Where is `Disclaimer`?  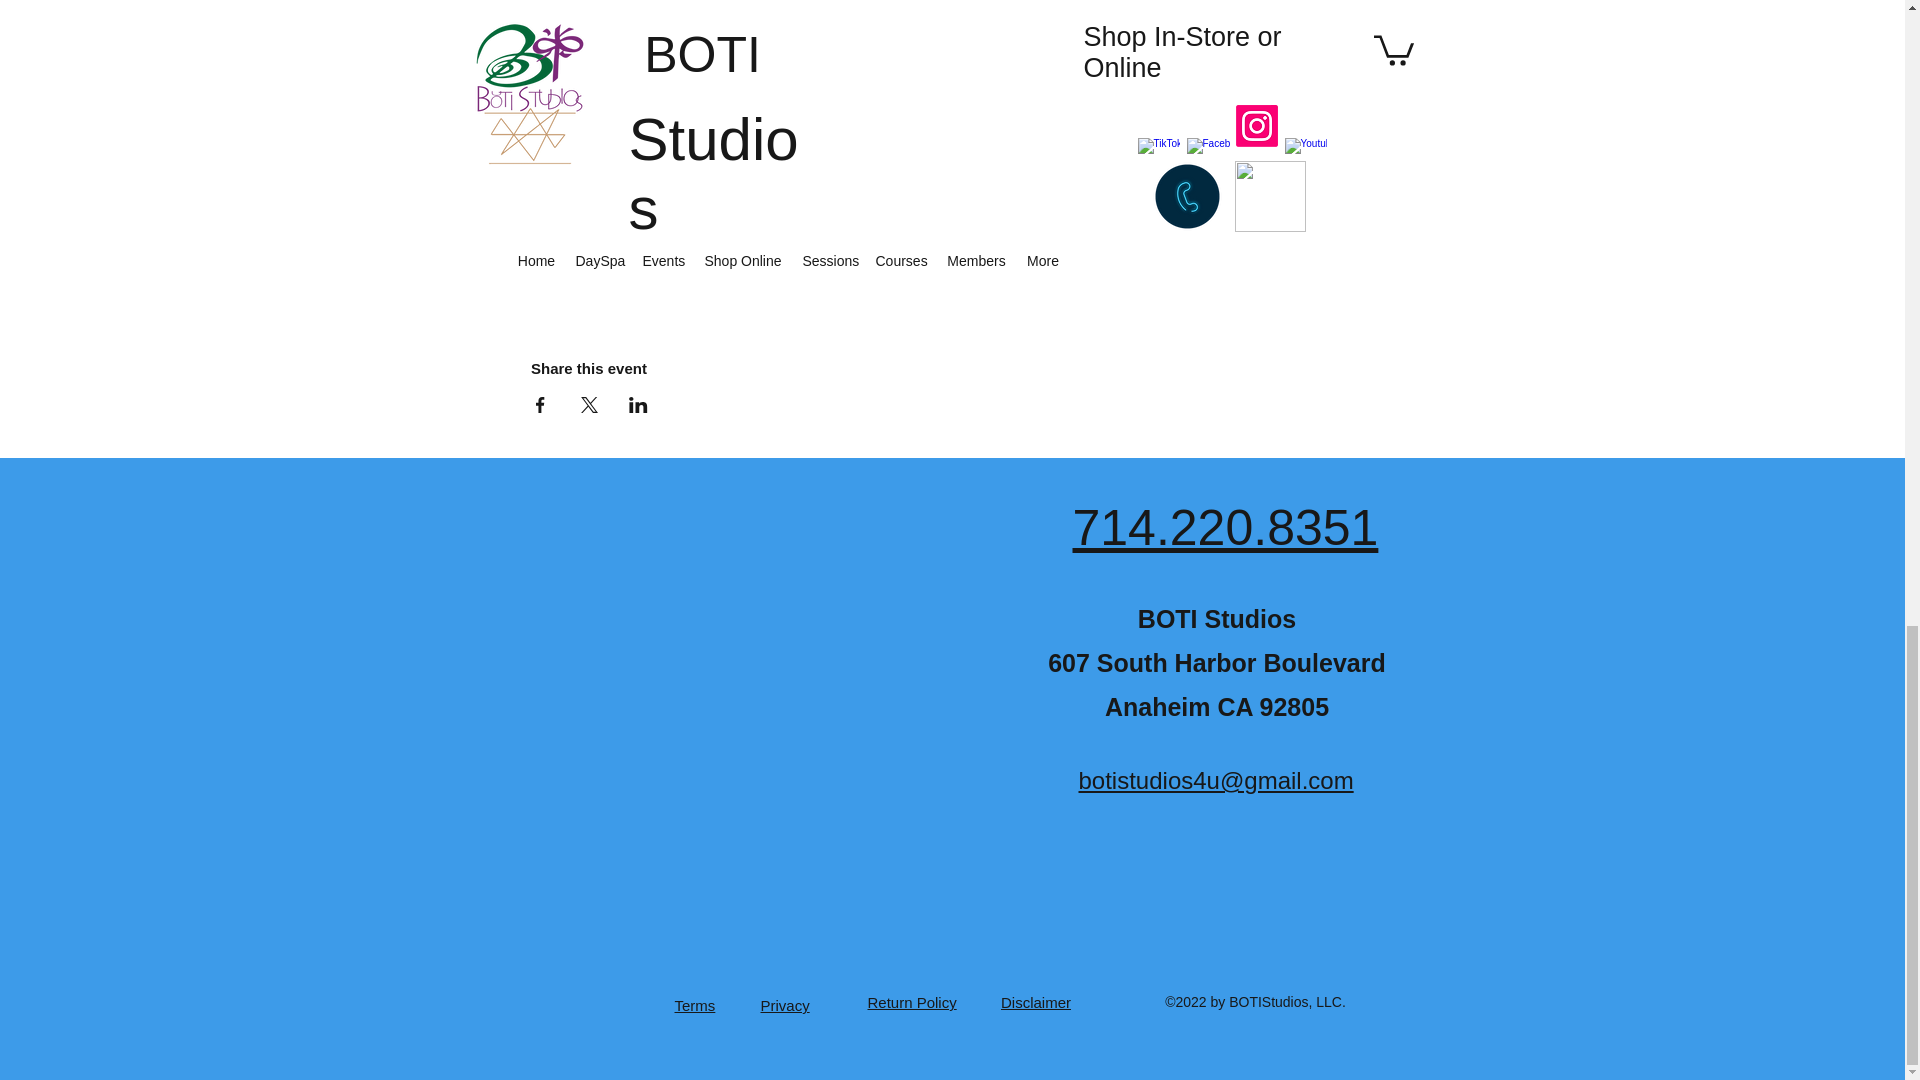
Disclaimer is located at coordinates (1036, 1002).